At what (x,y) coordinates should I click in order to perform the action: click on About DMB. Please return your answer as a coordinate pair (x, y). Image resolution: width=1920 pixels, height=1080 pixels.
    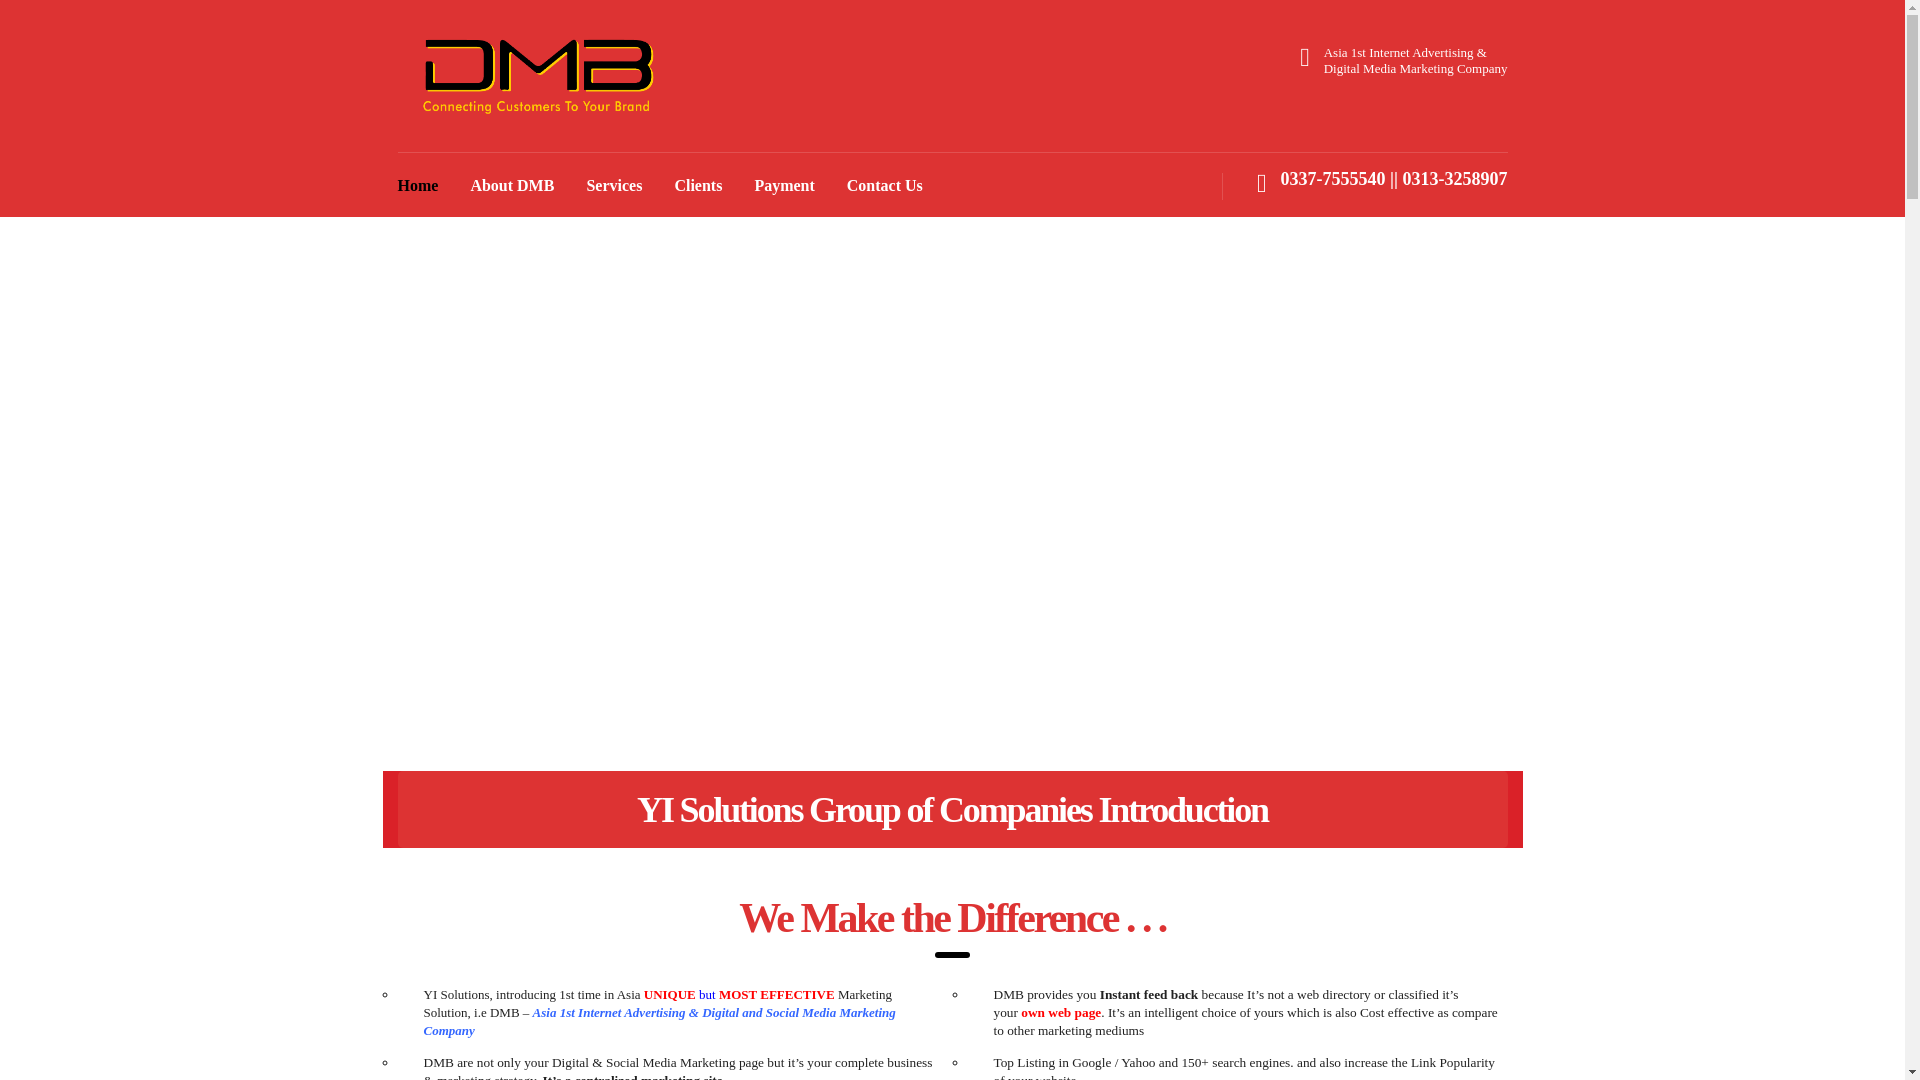
    Looking at the image, I should click on (512, 185).